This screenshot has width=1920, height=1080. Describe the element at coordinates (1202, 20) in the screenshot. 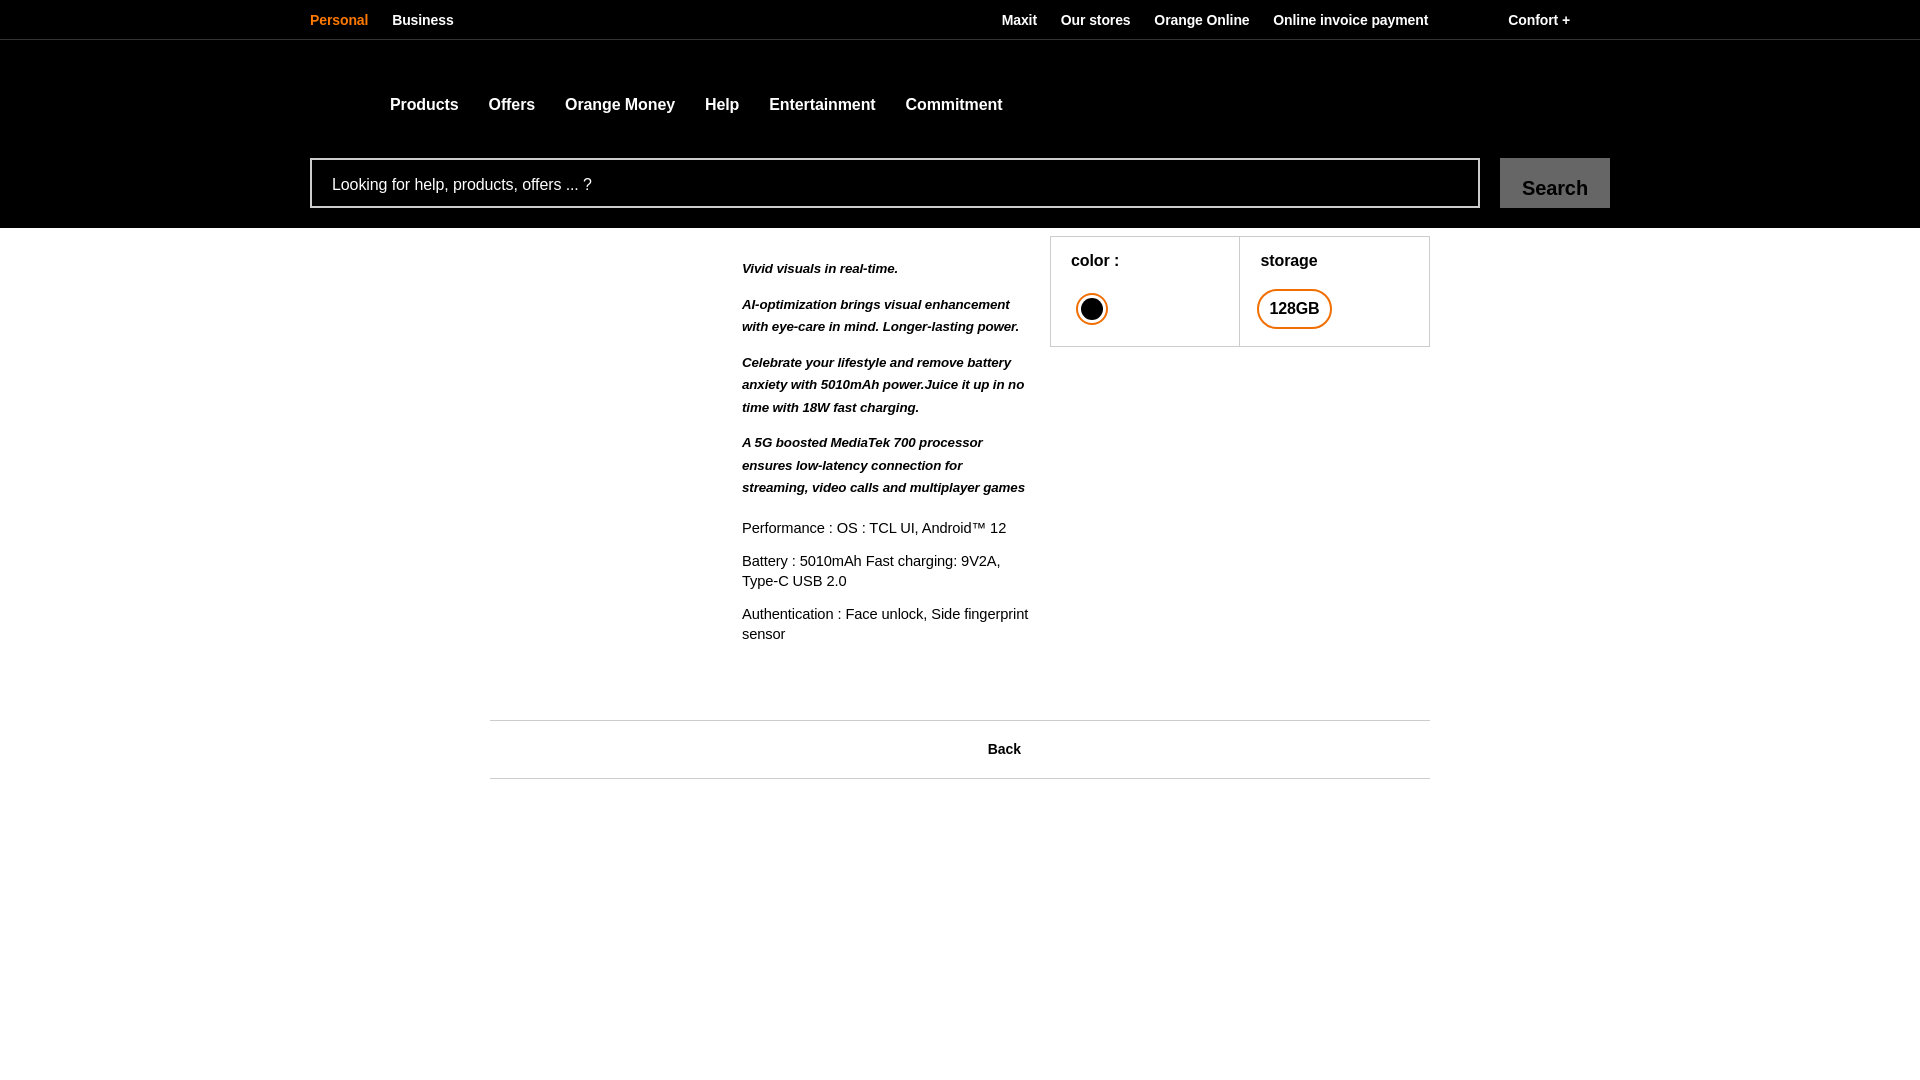

I see `Orange Online` at that location.